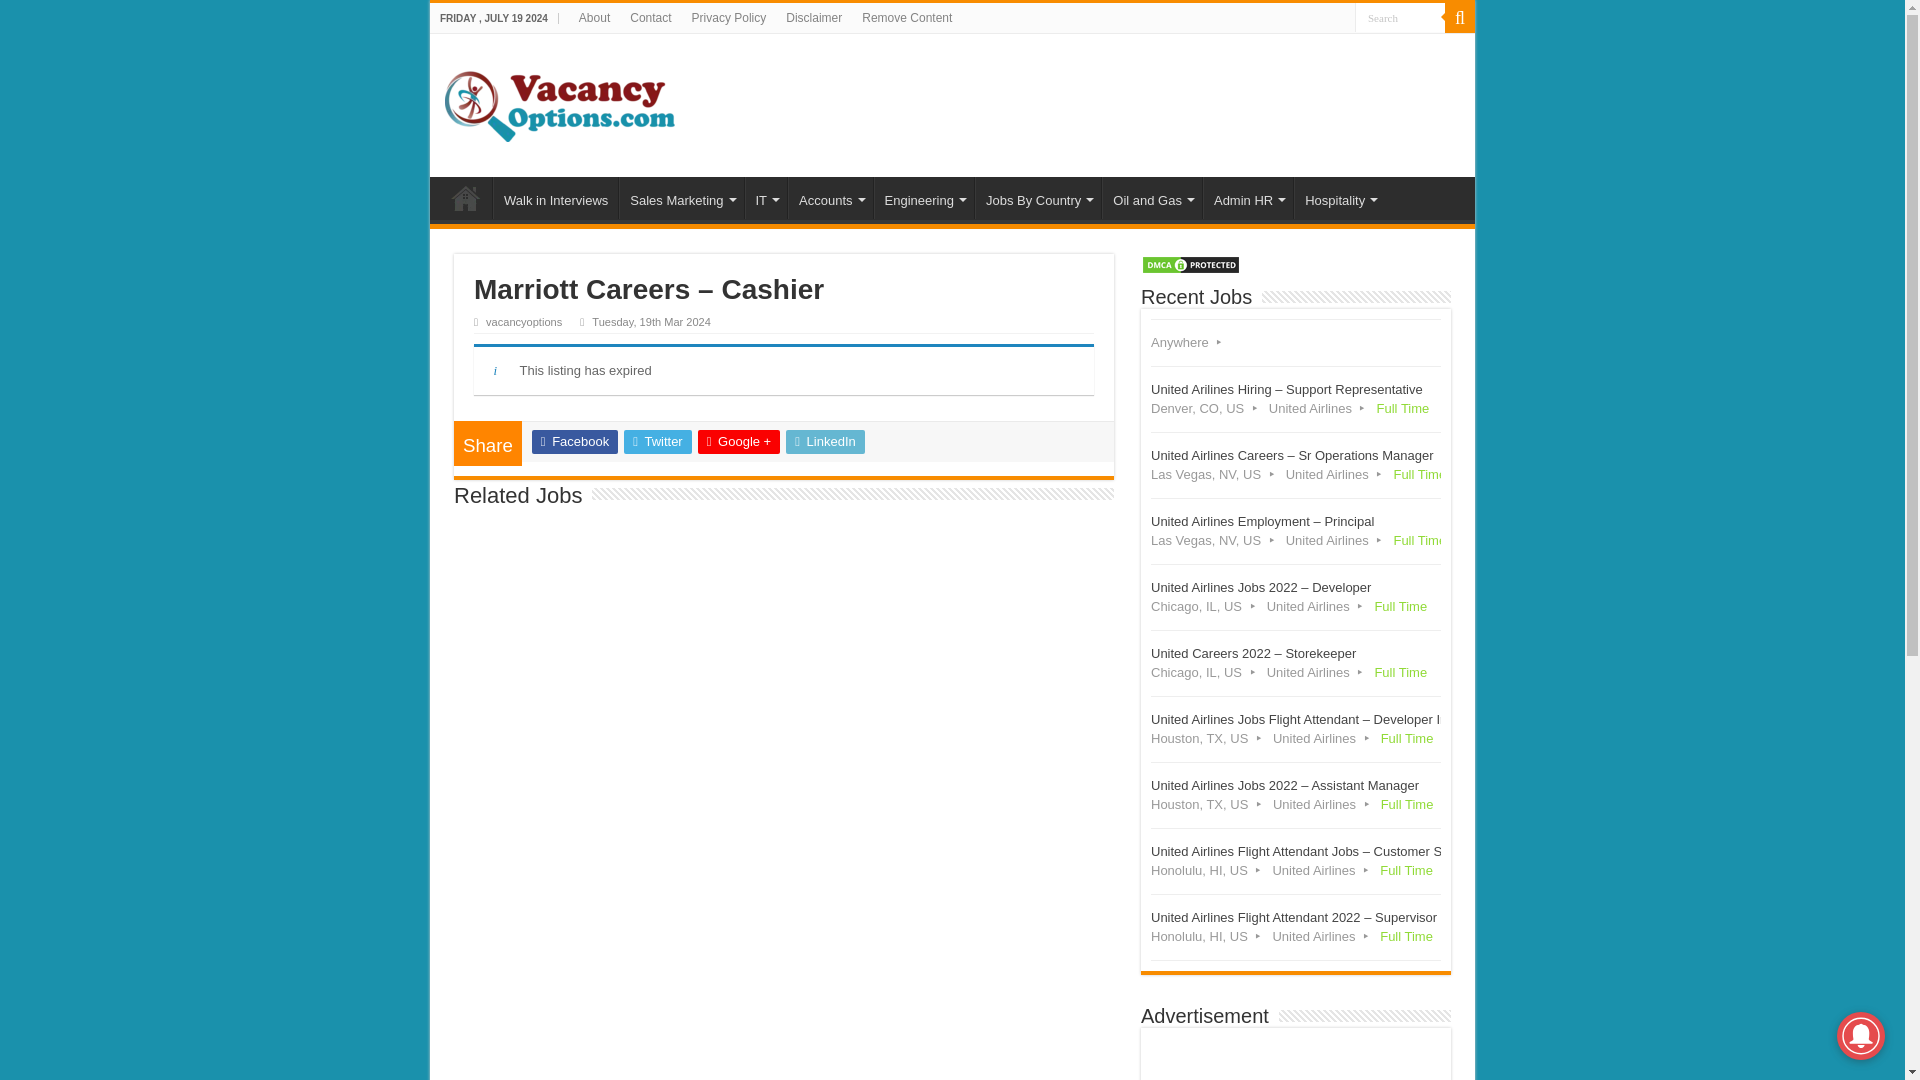 The width and height of the screenshot is (1920, 1080). Describe the element at coordinates (560, 102) in the screenshot. I see `Latest Job Vacancies in the USA, UK and Worldwide` at that location.